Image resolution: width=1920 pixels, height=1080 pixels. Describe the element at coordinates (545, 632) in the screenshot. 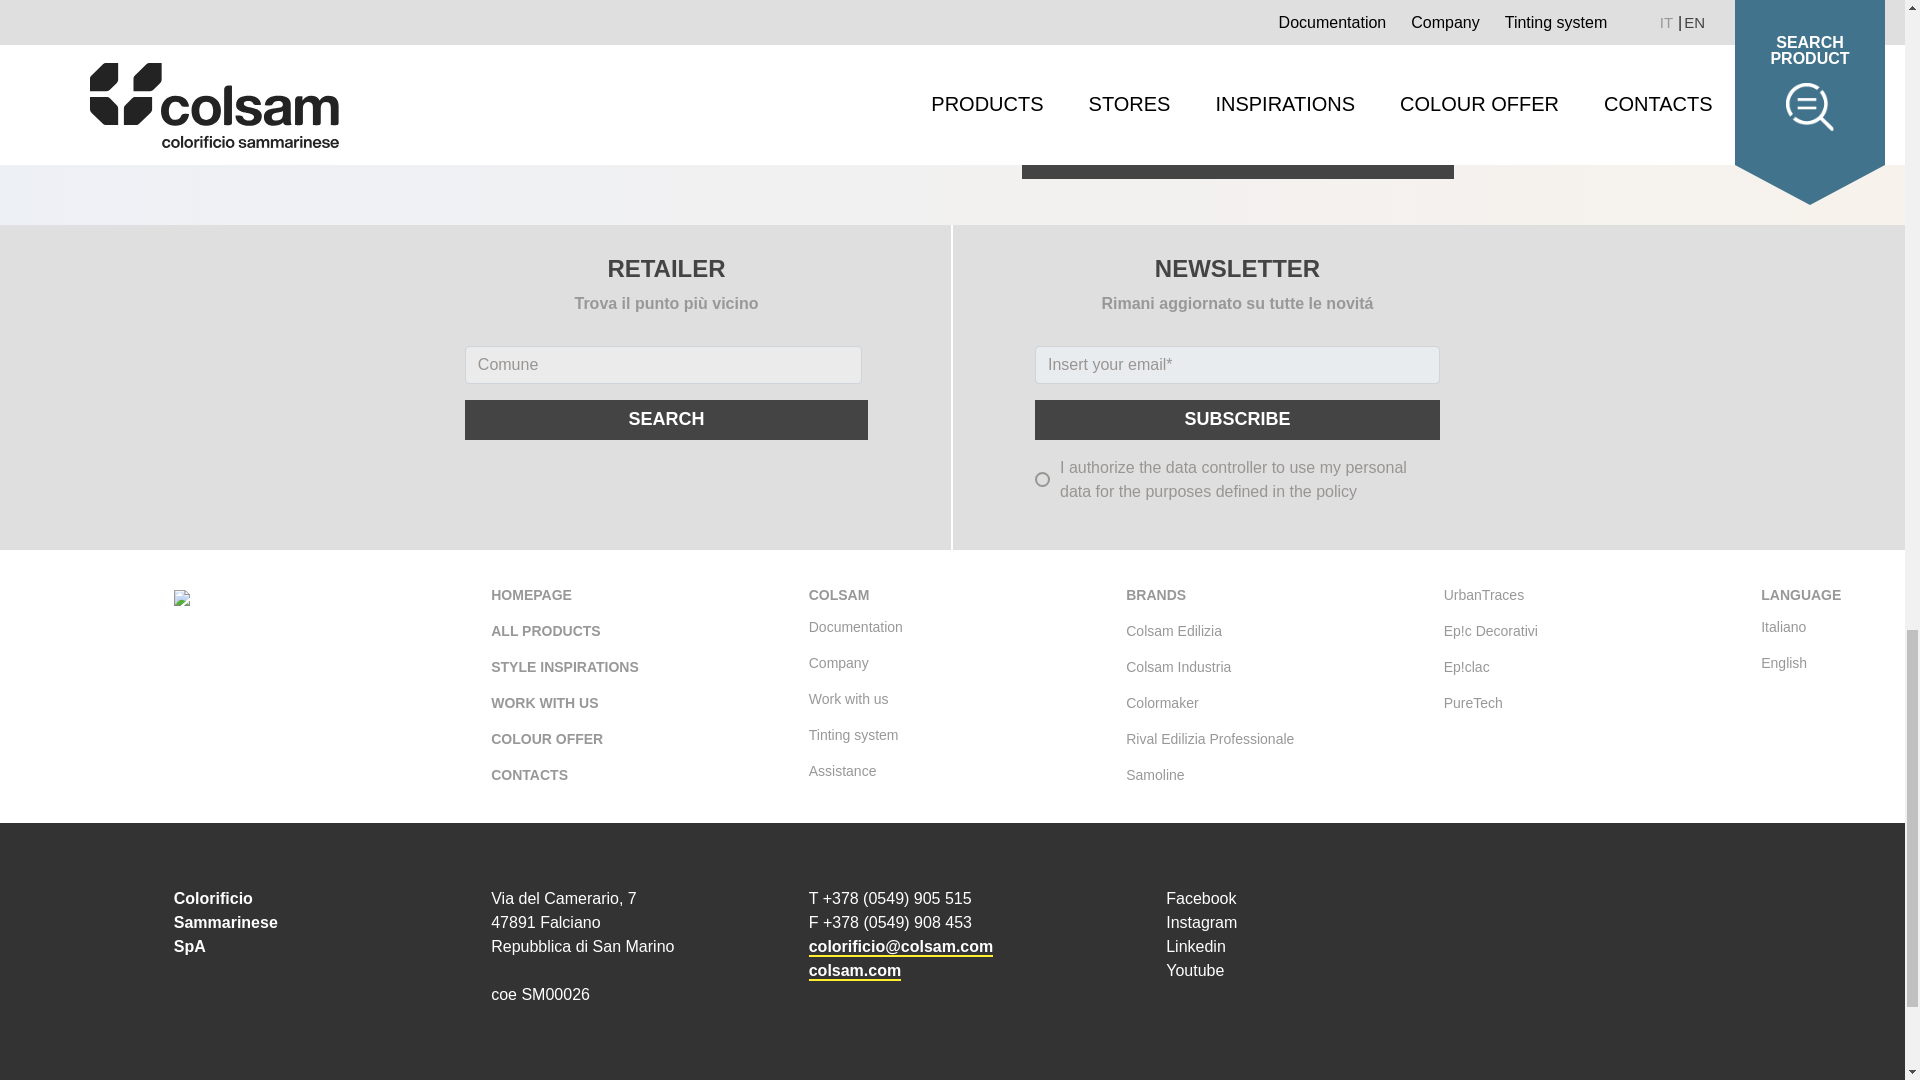

I see `ALL PRODUCTS` at that location.